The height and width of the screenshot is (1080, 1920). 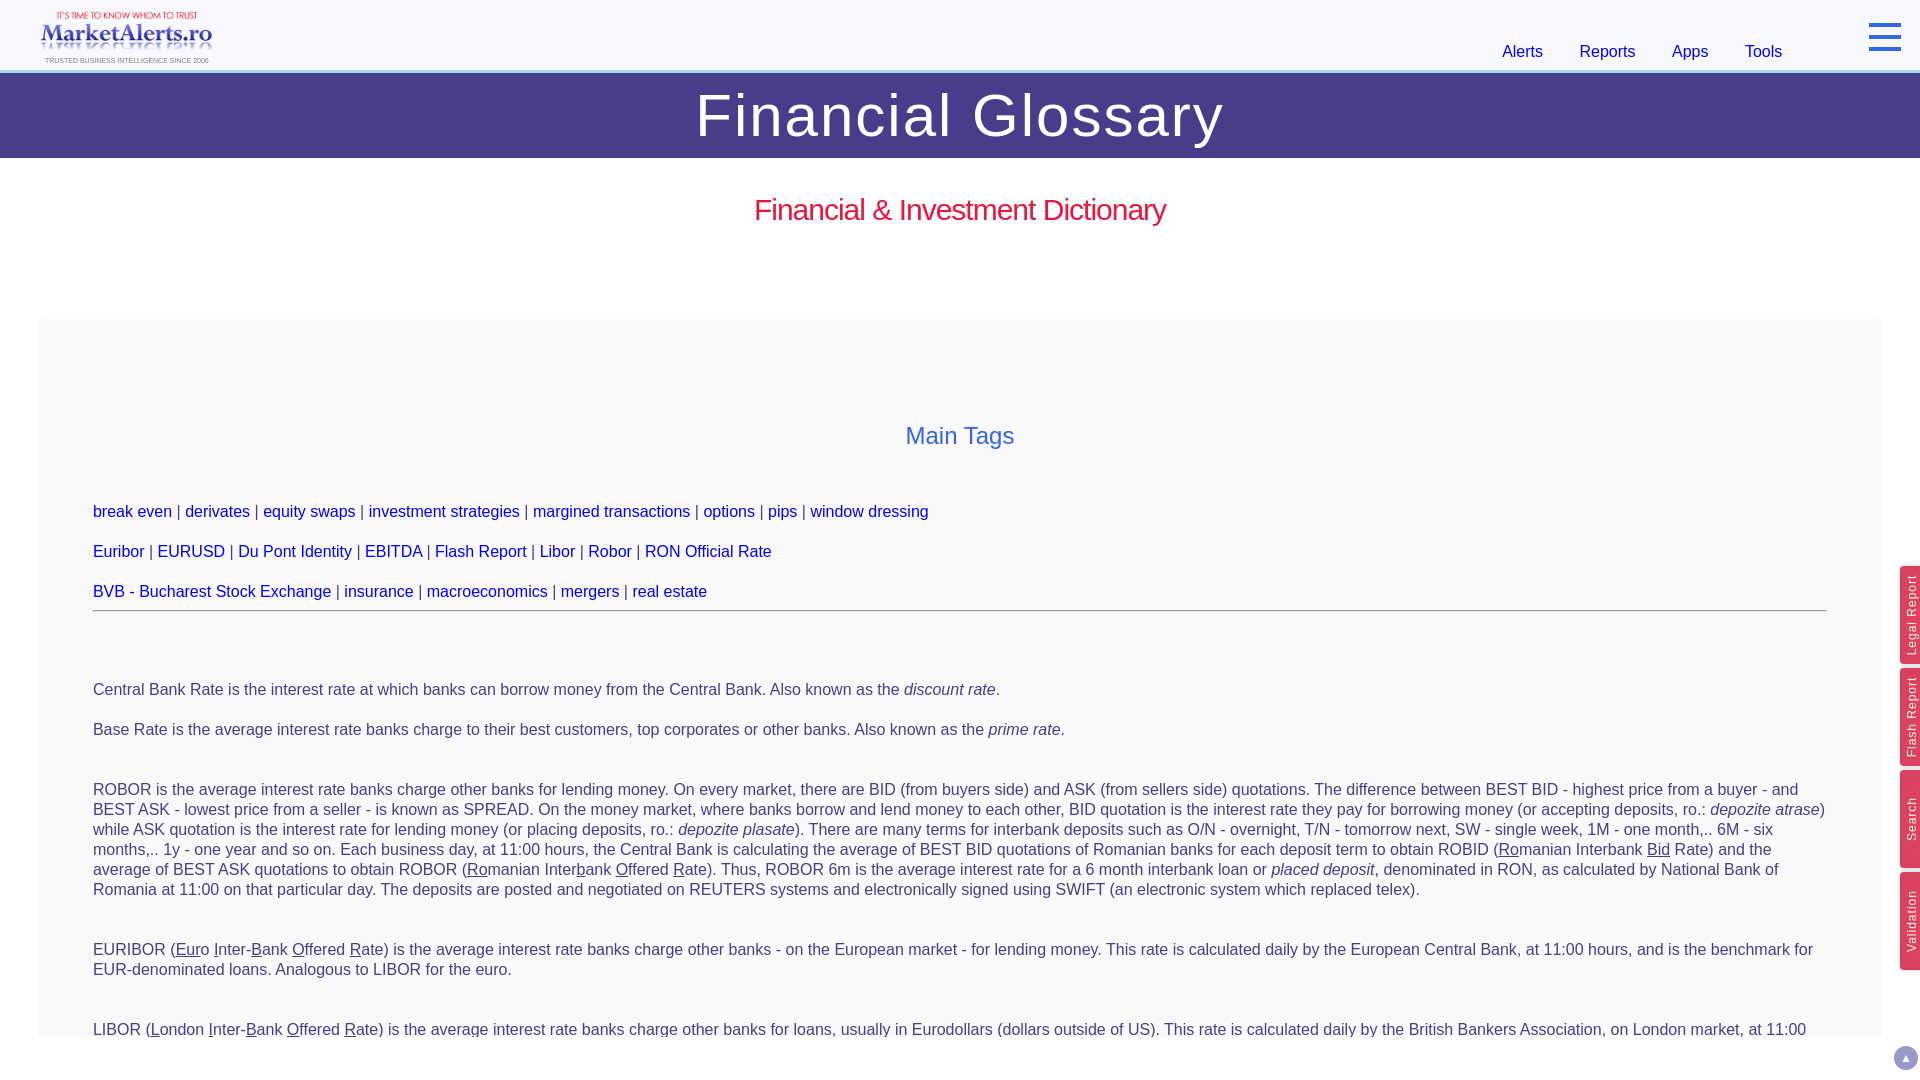 What do you see at coordinates (393, 552) in the screenshot?
I see `EBITDA` at bounding box center [393, 552].